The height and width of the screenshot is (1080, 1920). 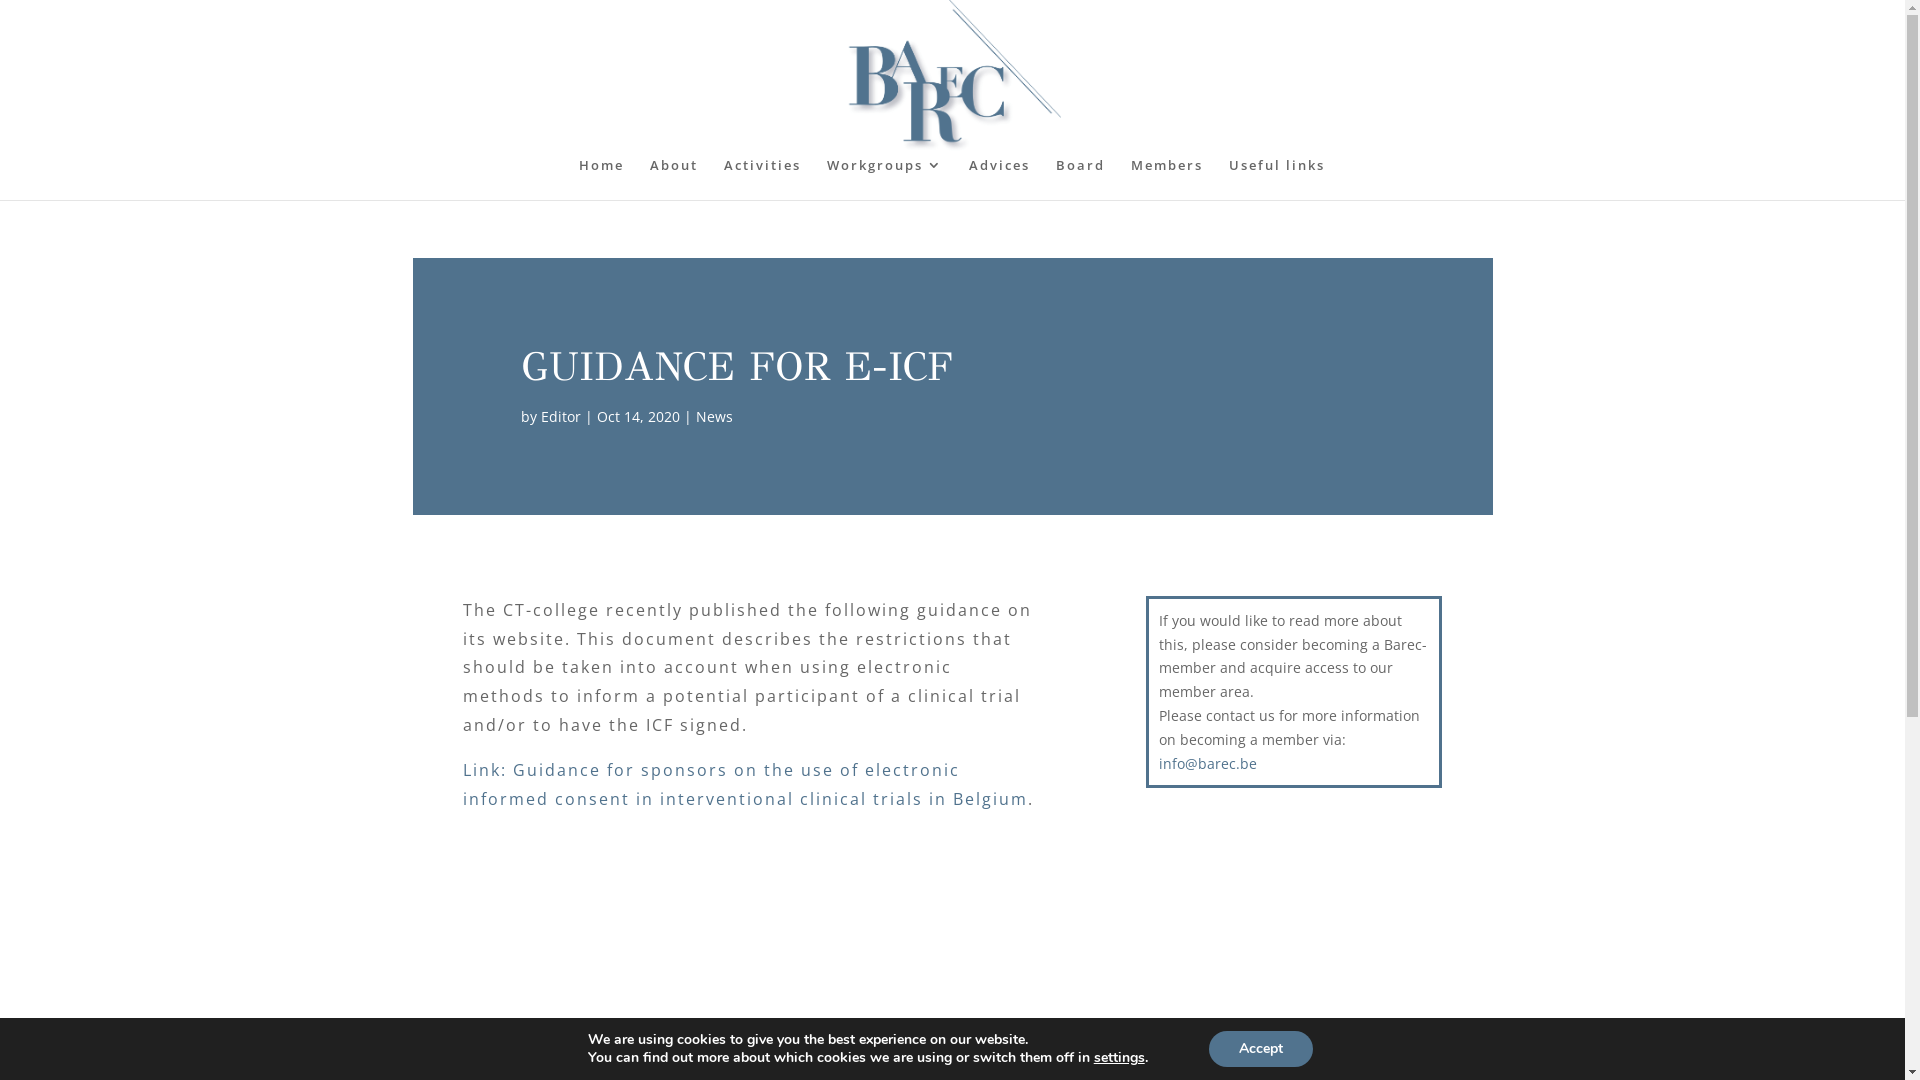 I want to click on Accept, so click(x=1261, y=1049).